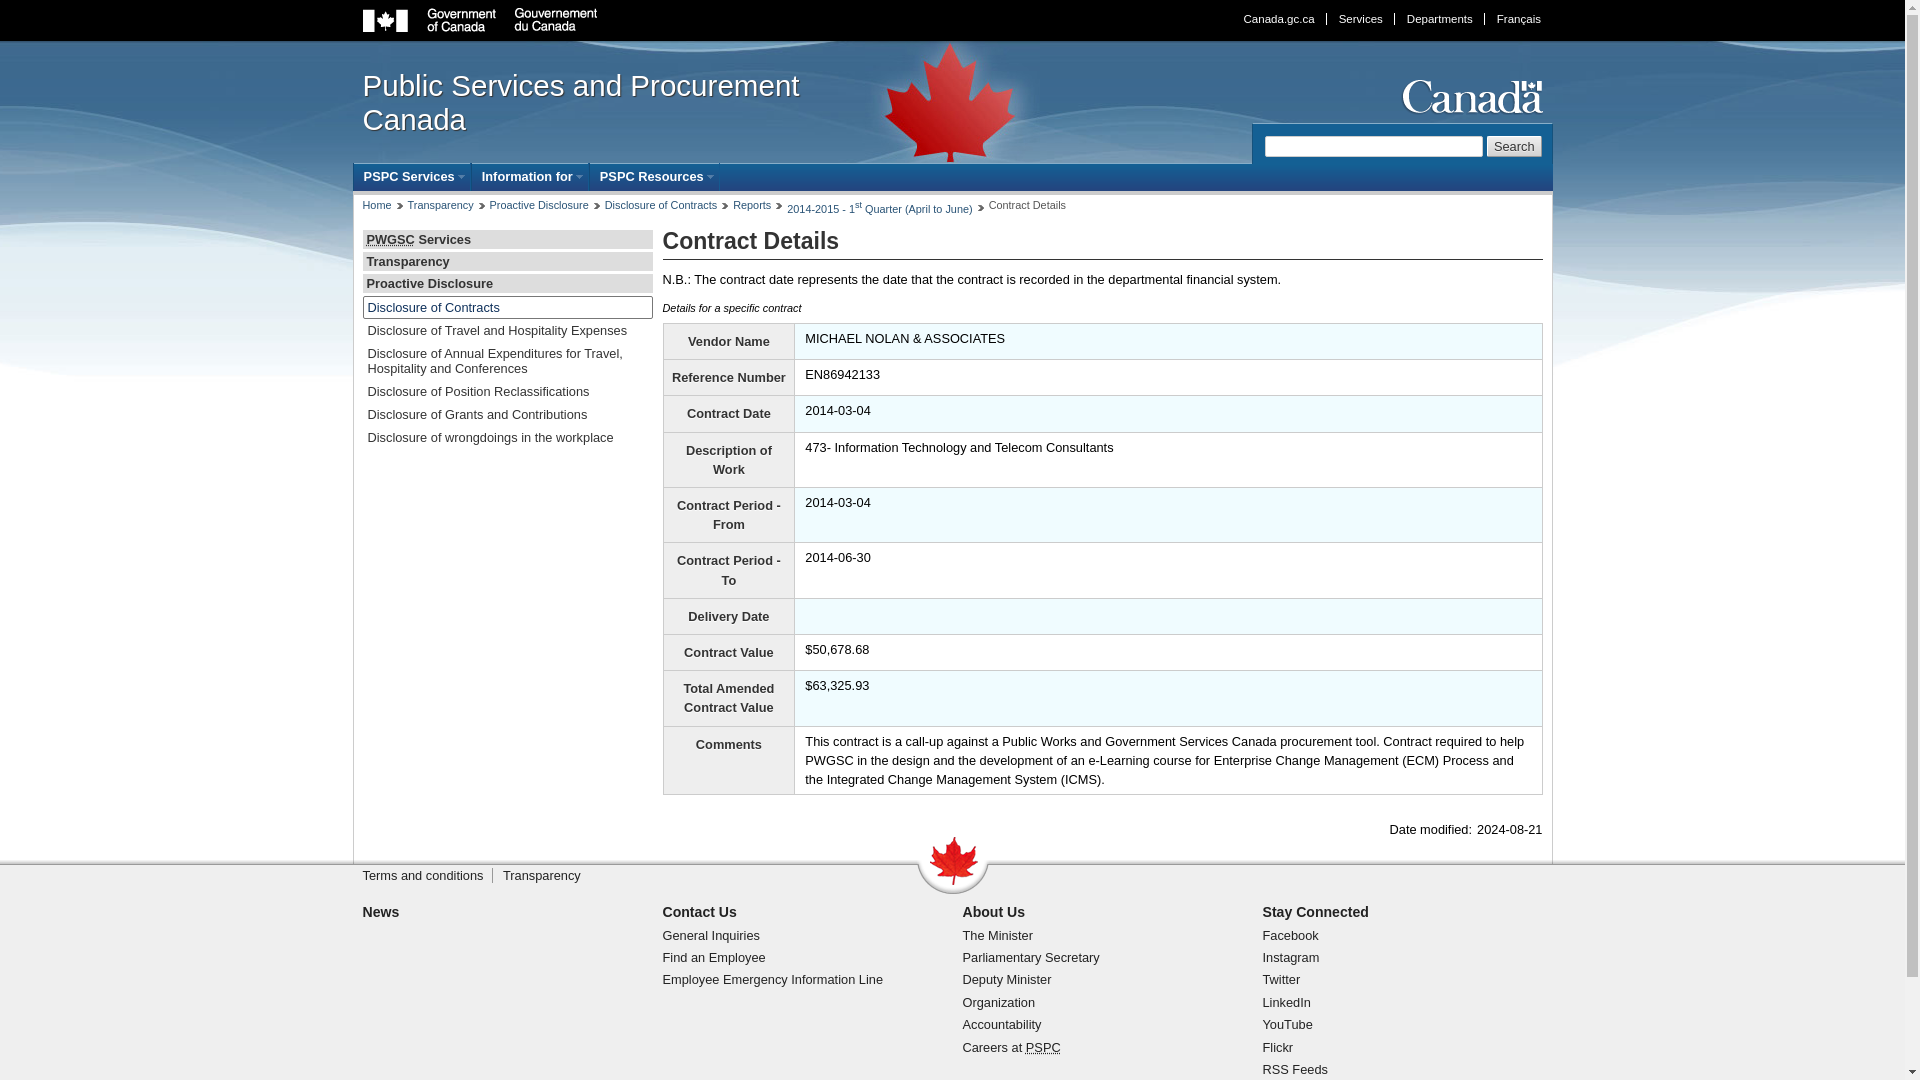 This screenshot has height=1080, width=1920. Describe the element at coordinates (1279, 18) in the screenshot. I see `Canada.gc.ca` at that location.